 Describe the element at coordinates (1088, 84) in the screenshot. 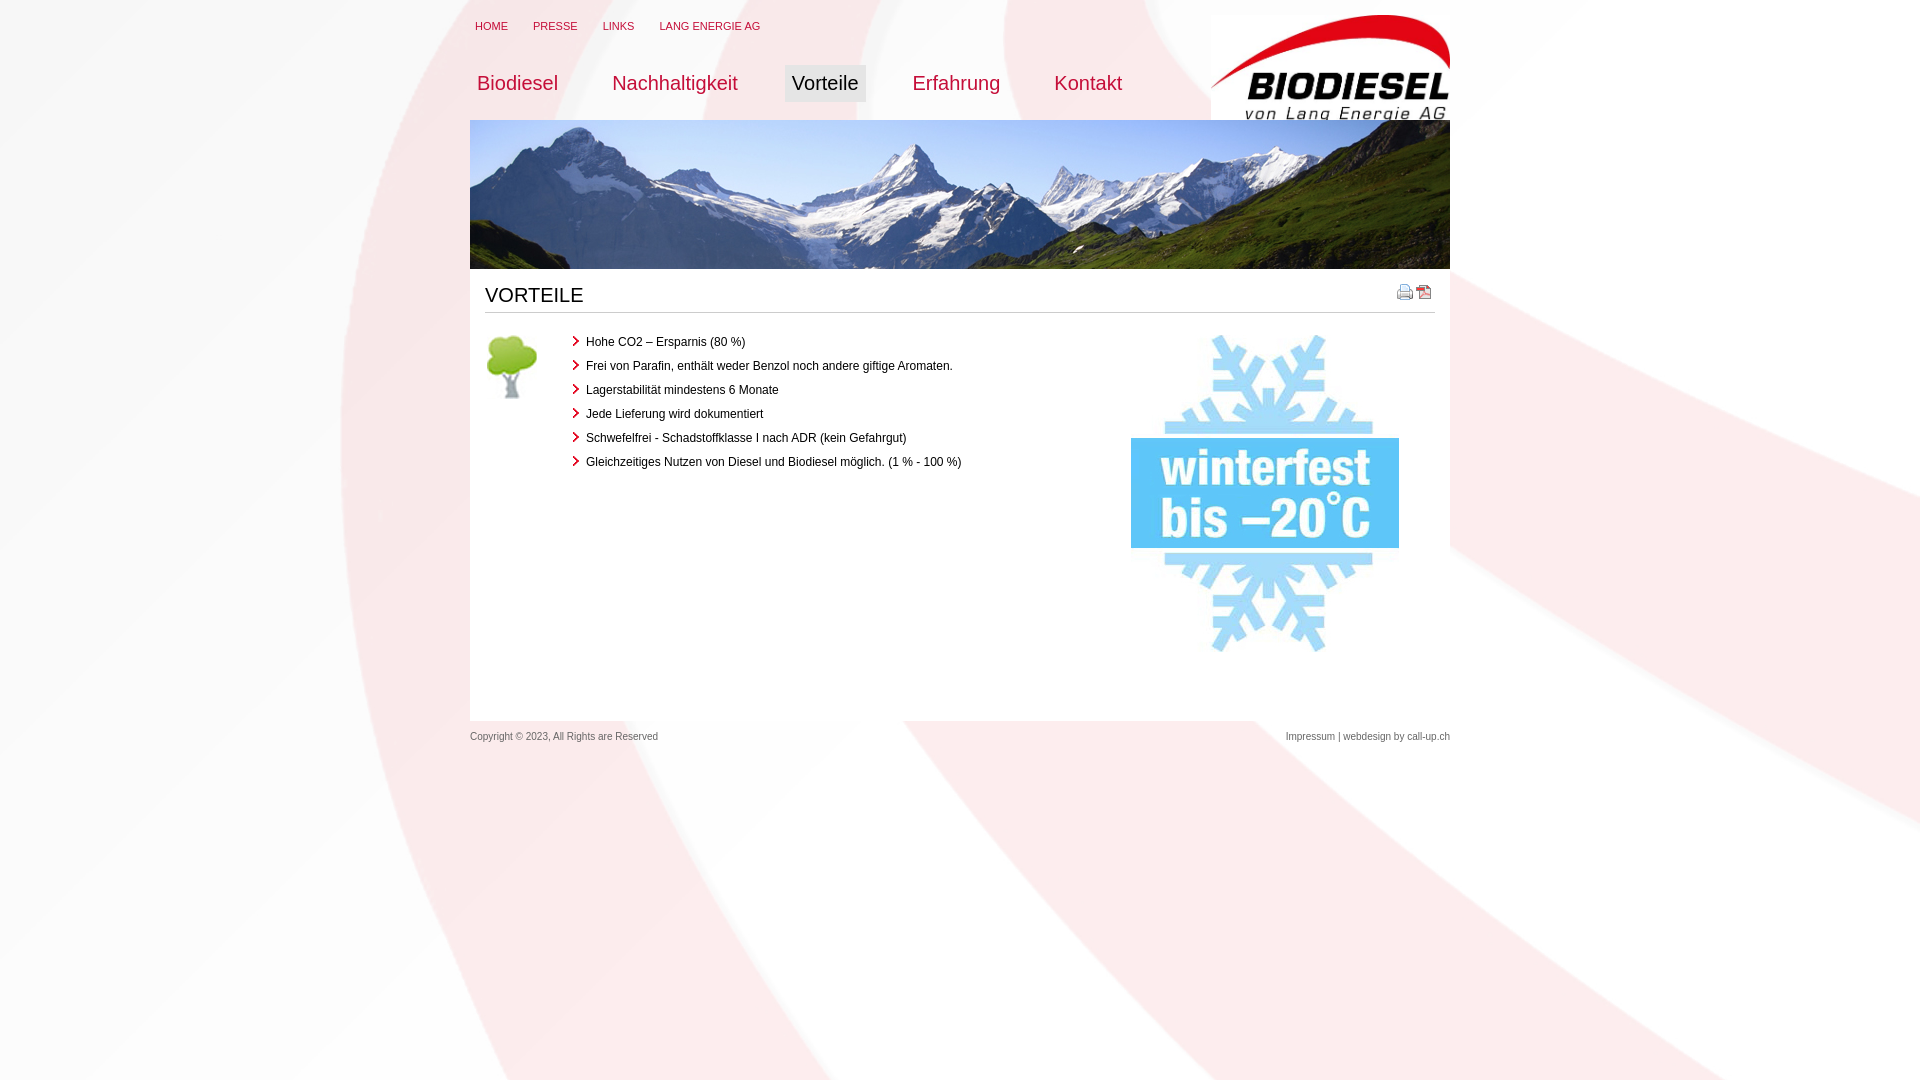

I see `Kontakt` at that location.